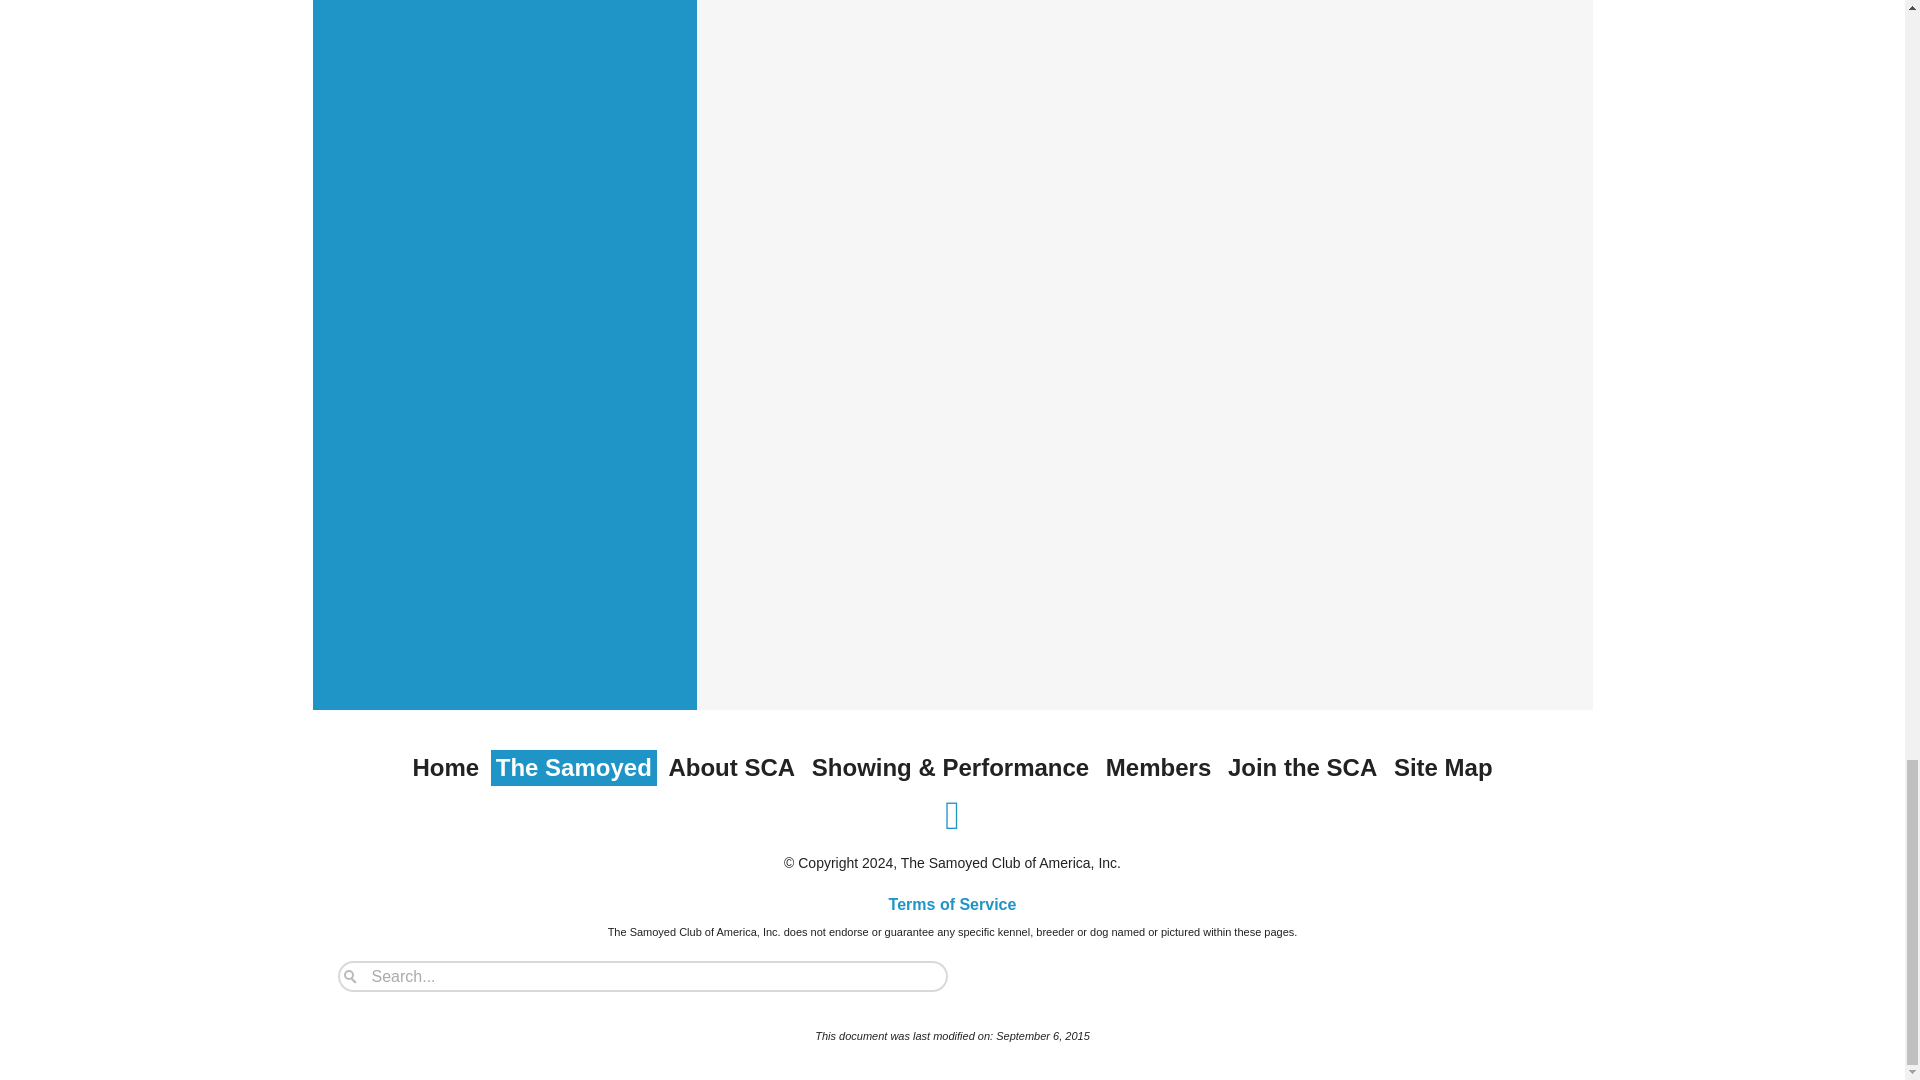  What do you see at coordinates (1158, 768) in the screenshot?
I see `Members` at bounding box center [1158, 768].